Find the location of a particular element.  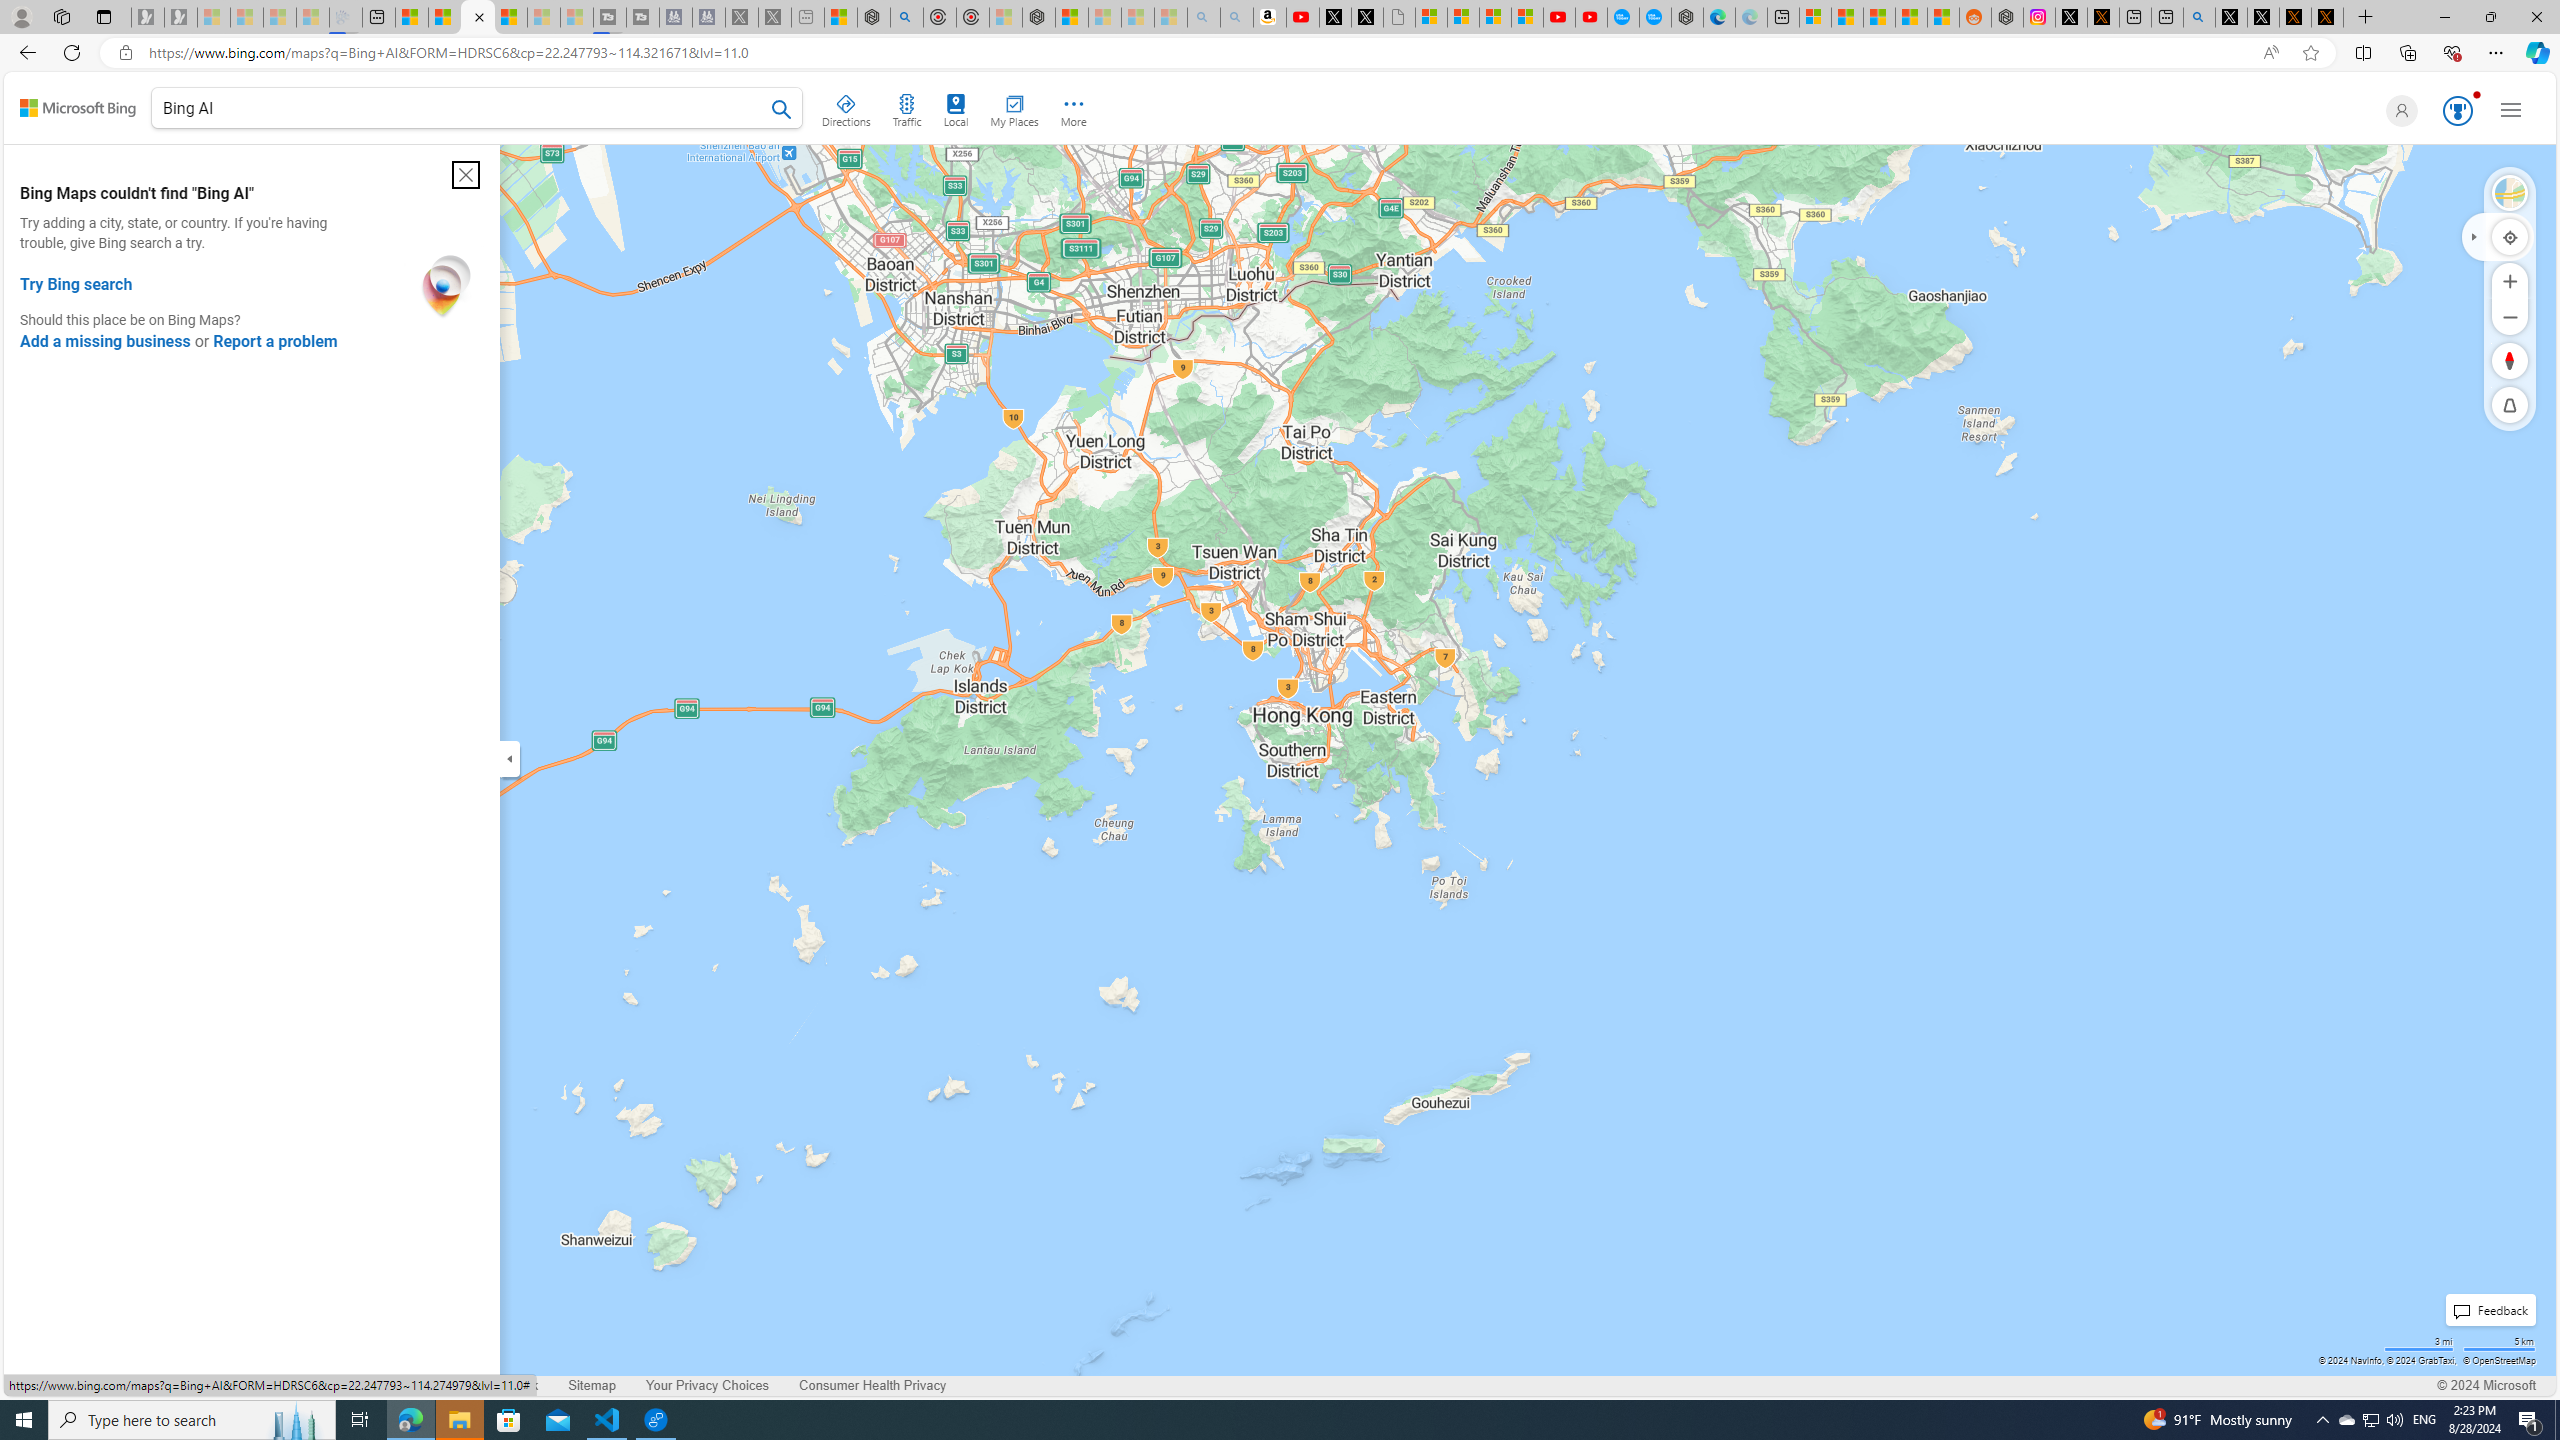

Report a problem is located at coordinates (274, 342).